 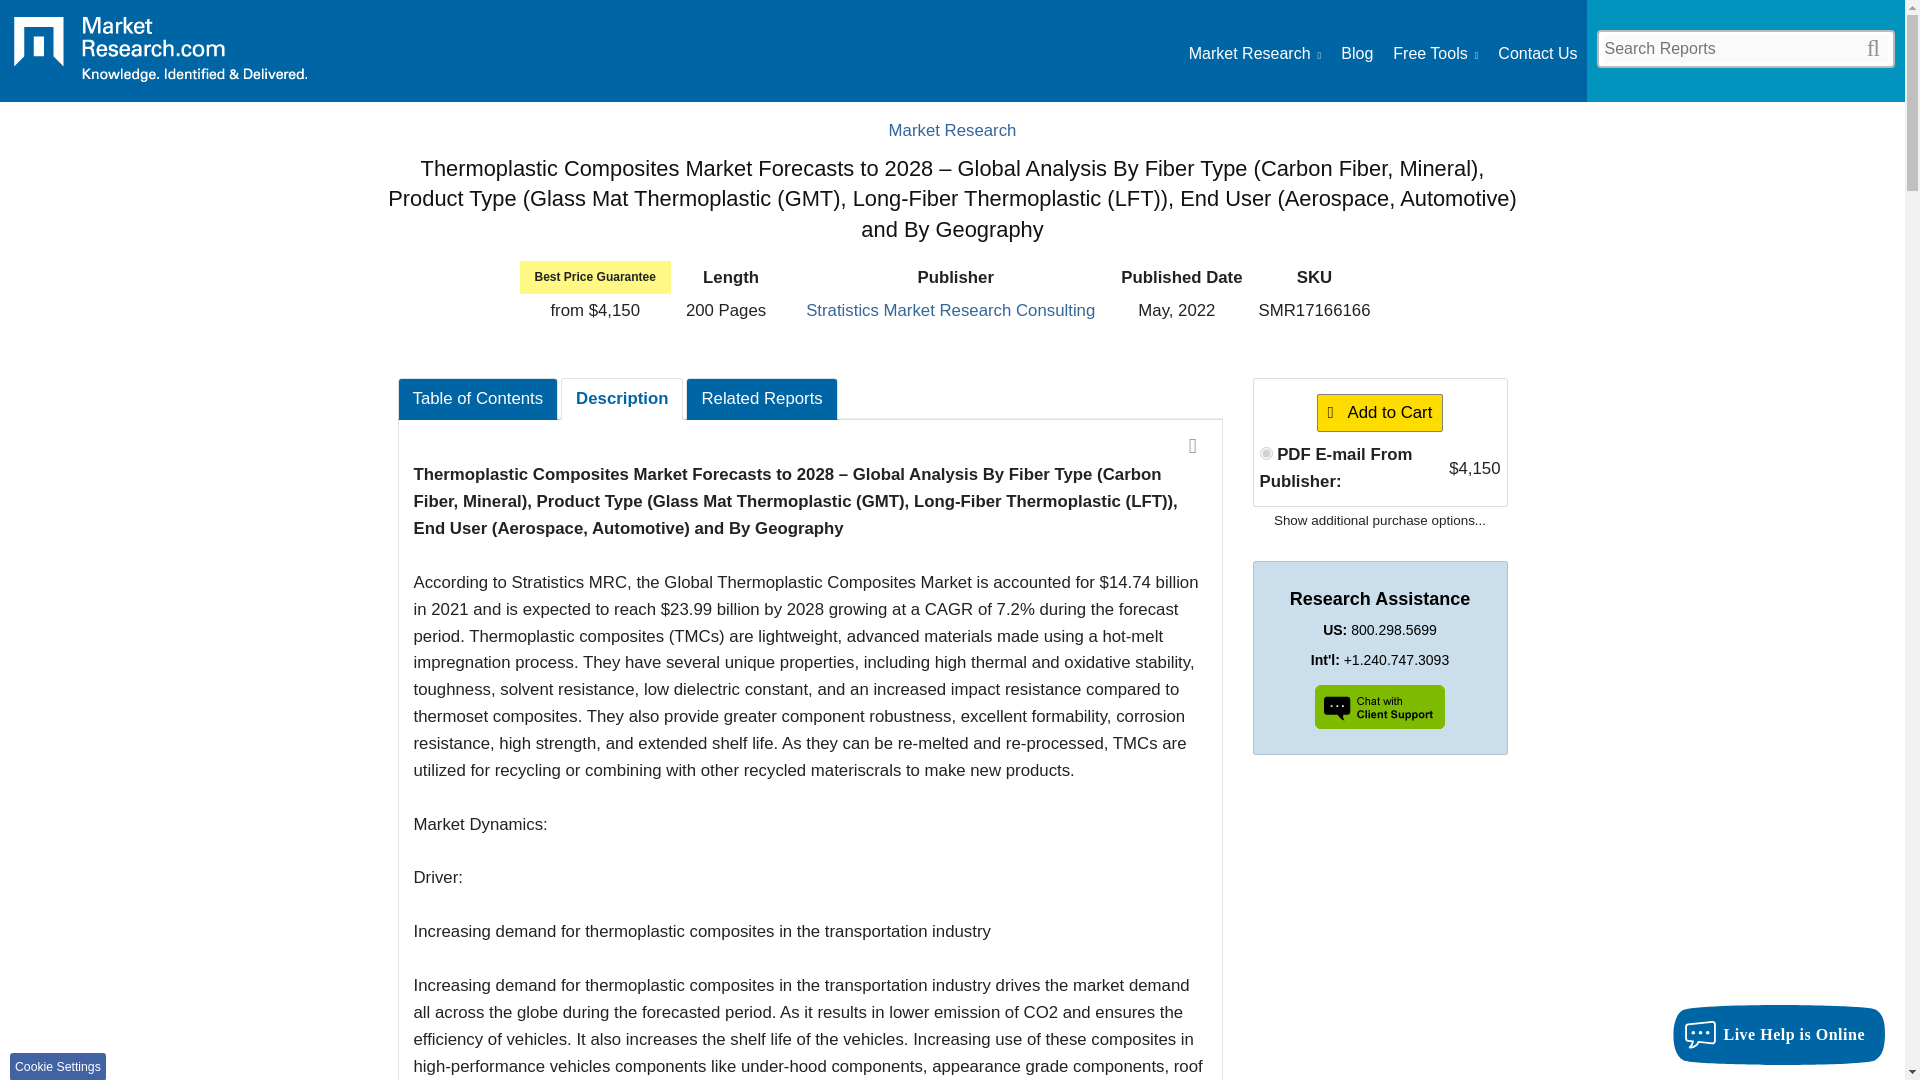 What do you see at coordinates (622, 400) in the screenshot?
I see `Description` at bounding box center [622, 400].